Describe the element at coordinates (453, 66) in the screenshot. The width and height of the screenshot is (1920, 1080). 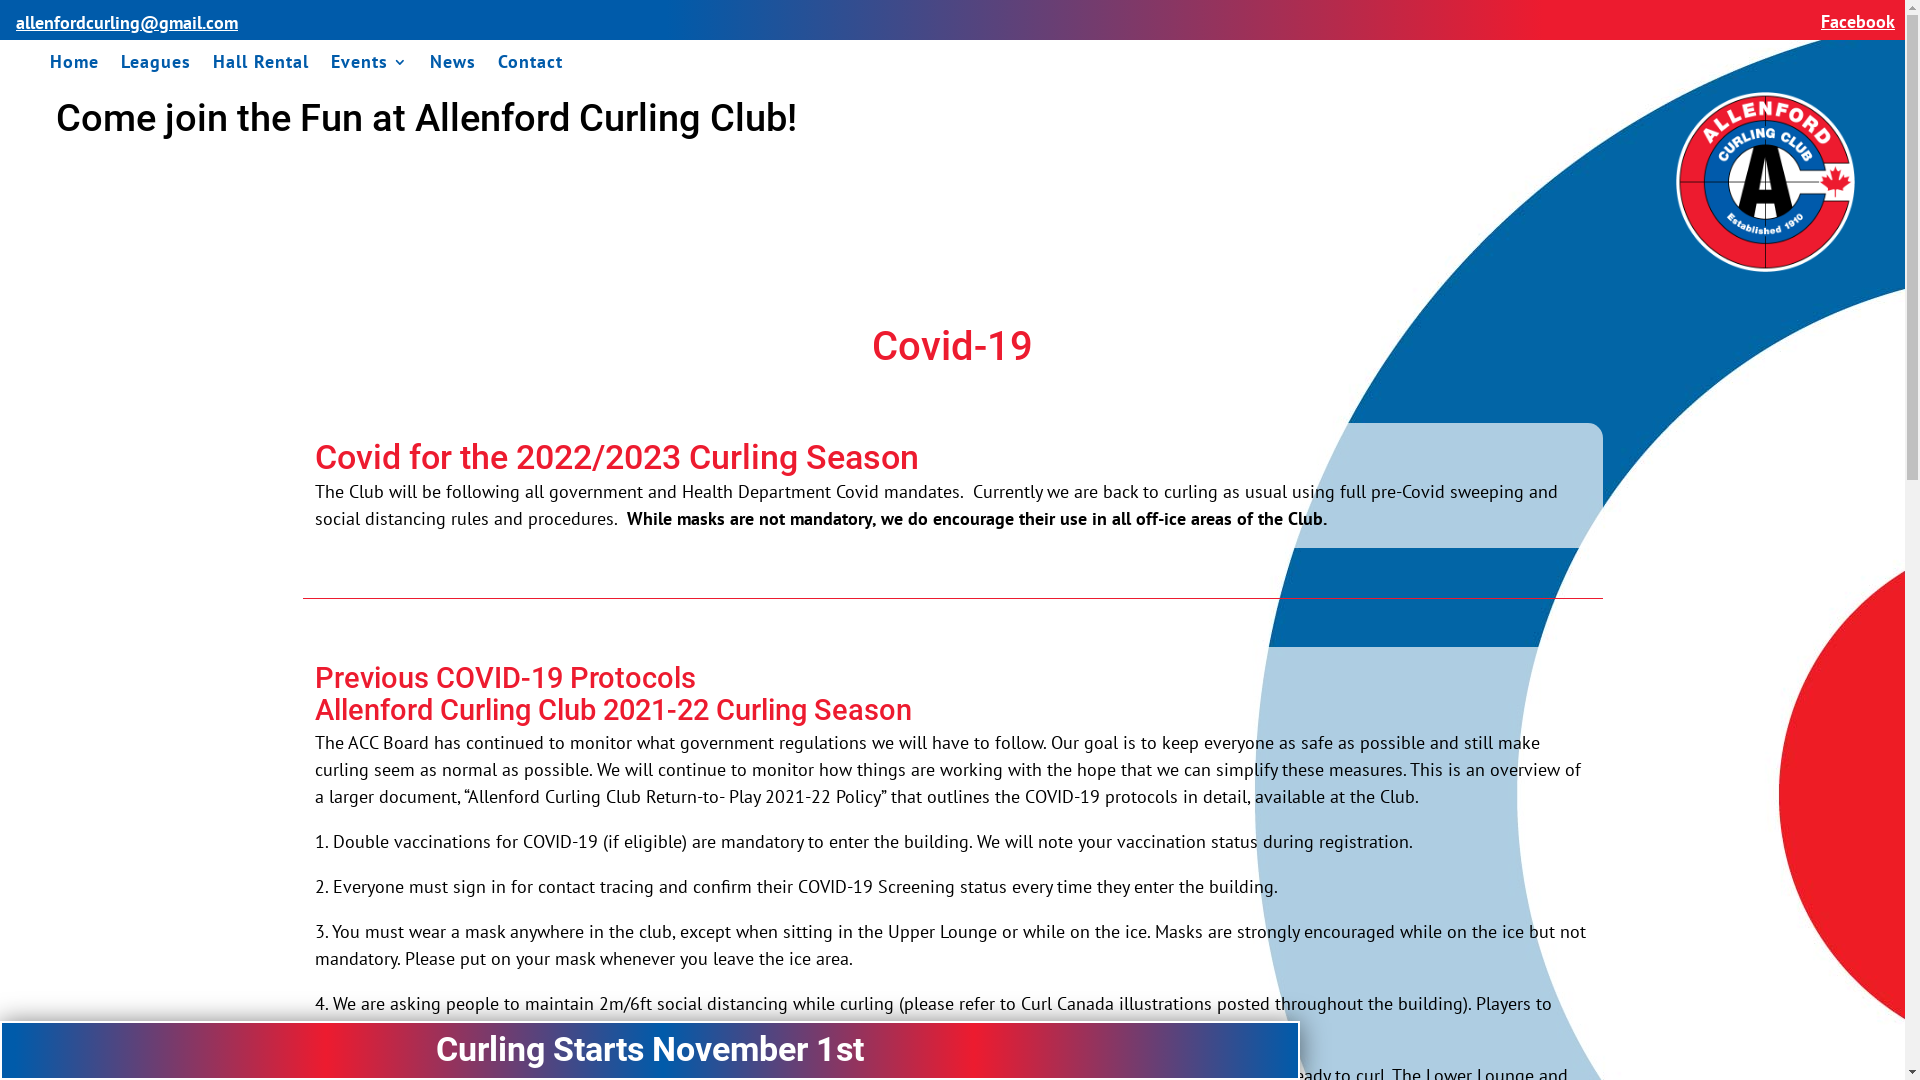
I see `News` at that location.